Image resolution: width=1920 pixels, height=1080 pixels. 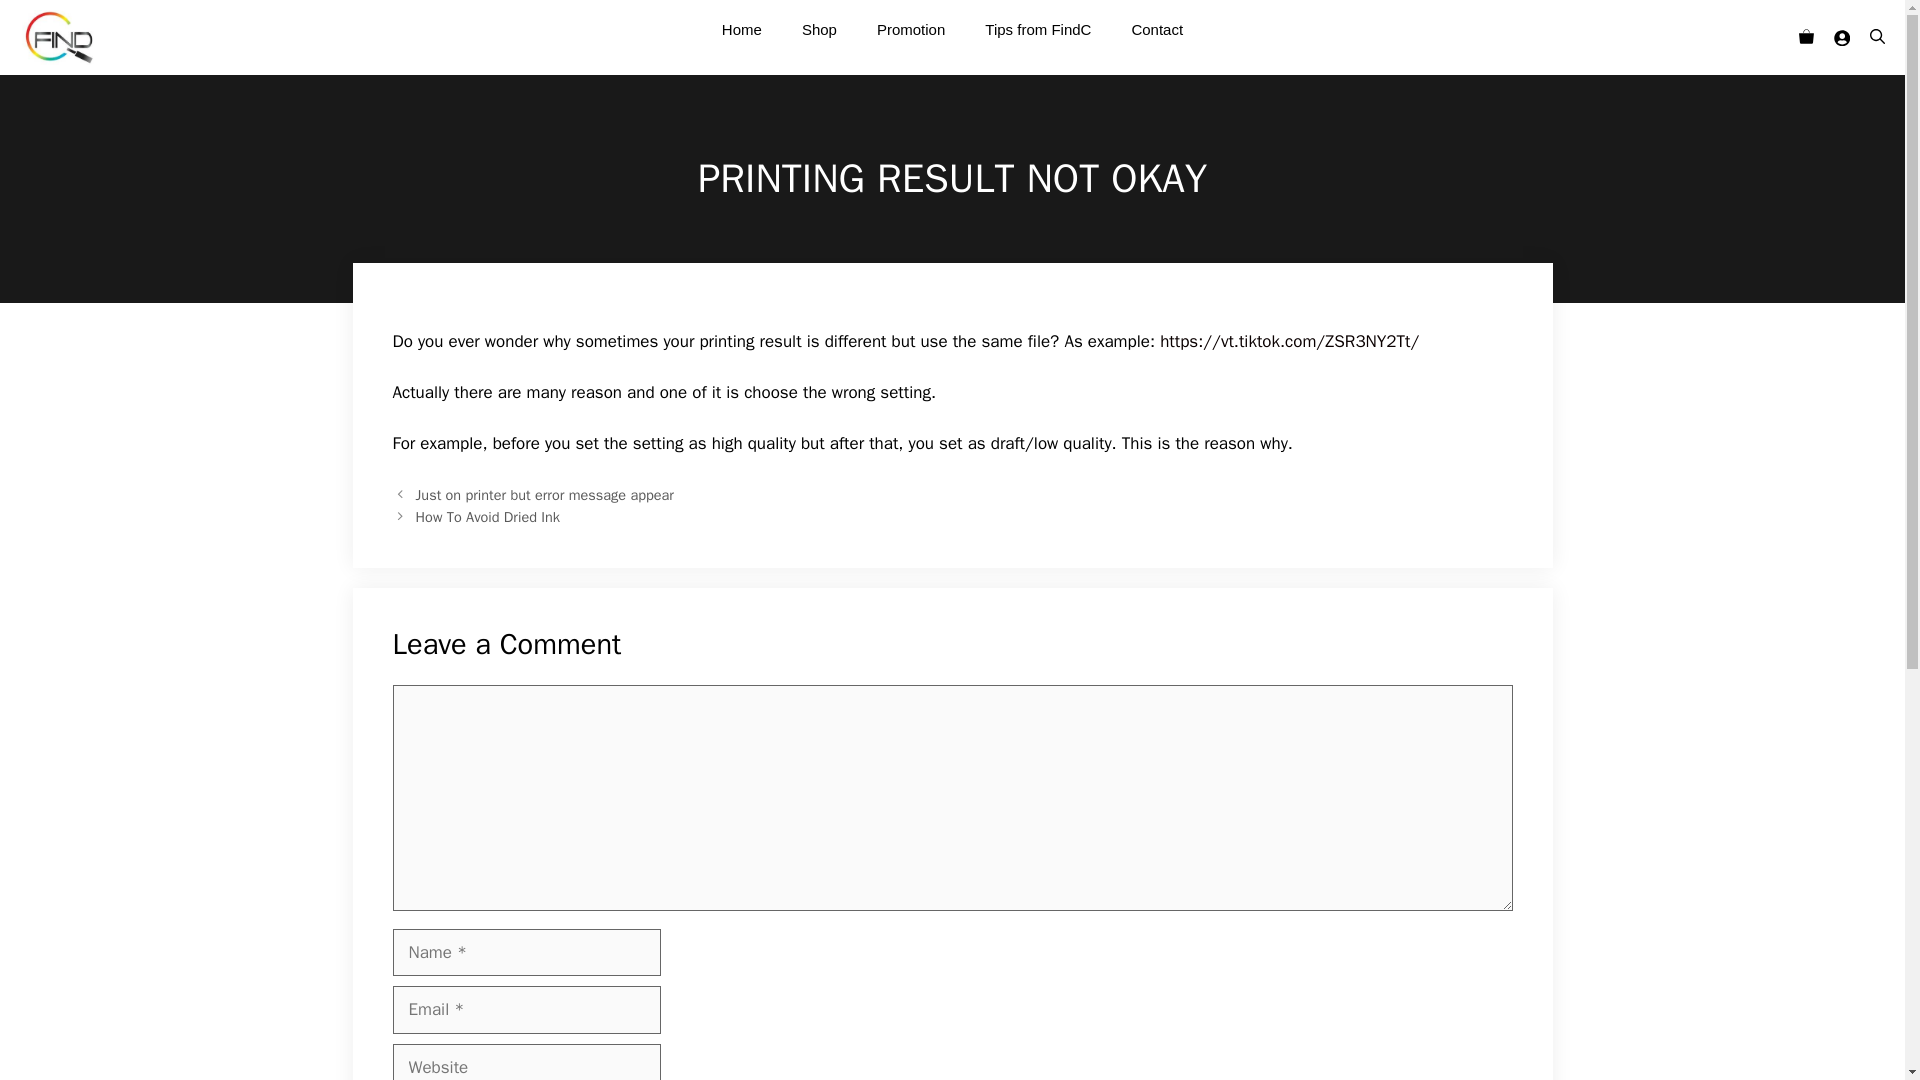 What do you see at coordinates (488, 516) in the screenshot?
I see `How To Avoid Dried Ink` at bounding box center [488, 516].